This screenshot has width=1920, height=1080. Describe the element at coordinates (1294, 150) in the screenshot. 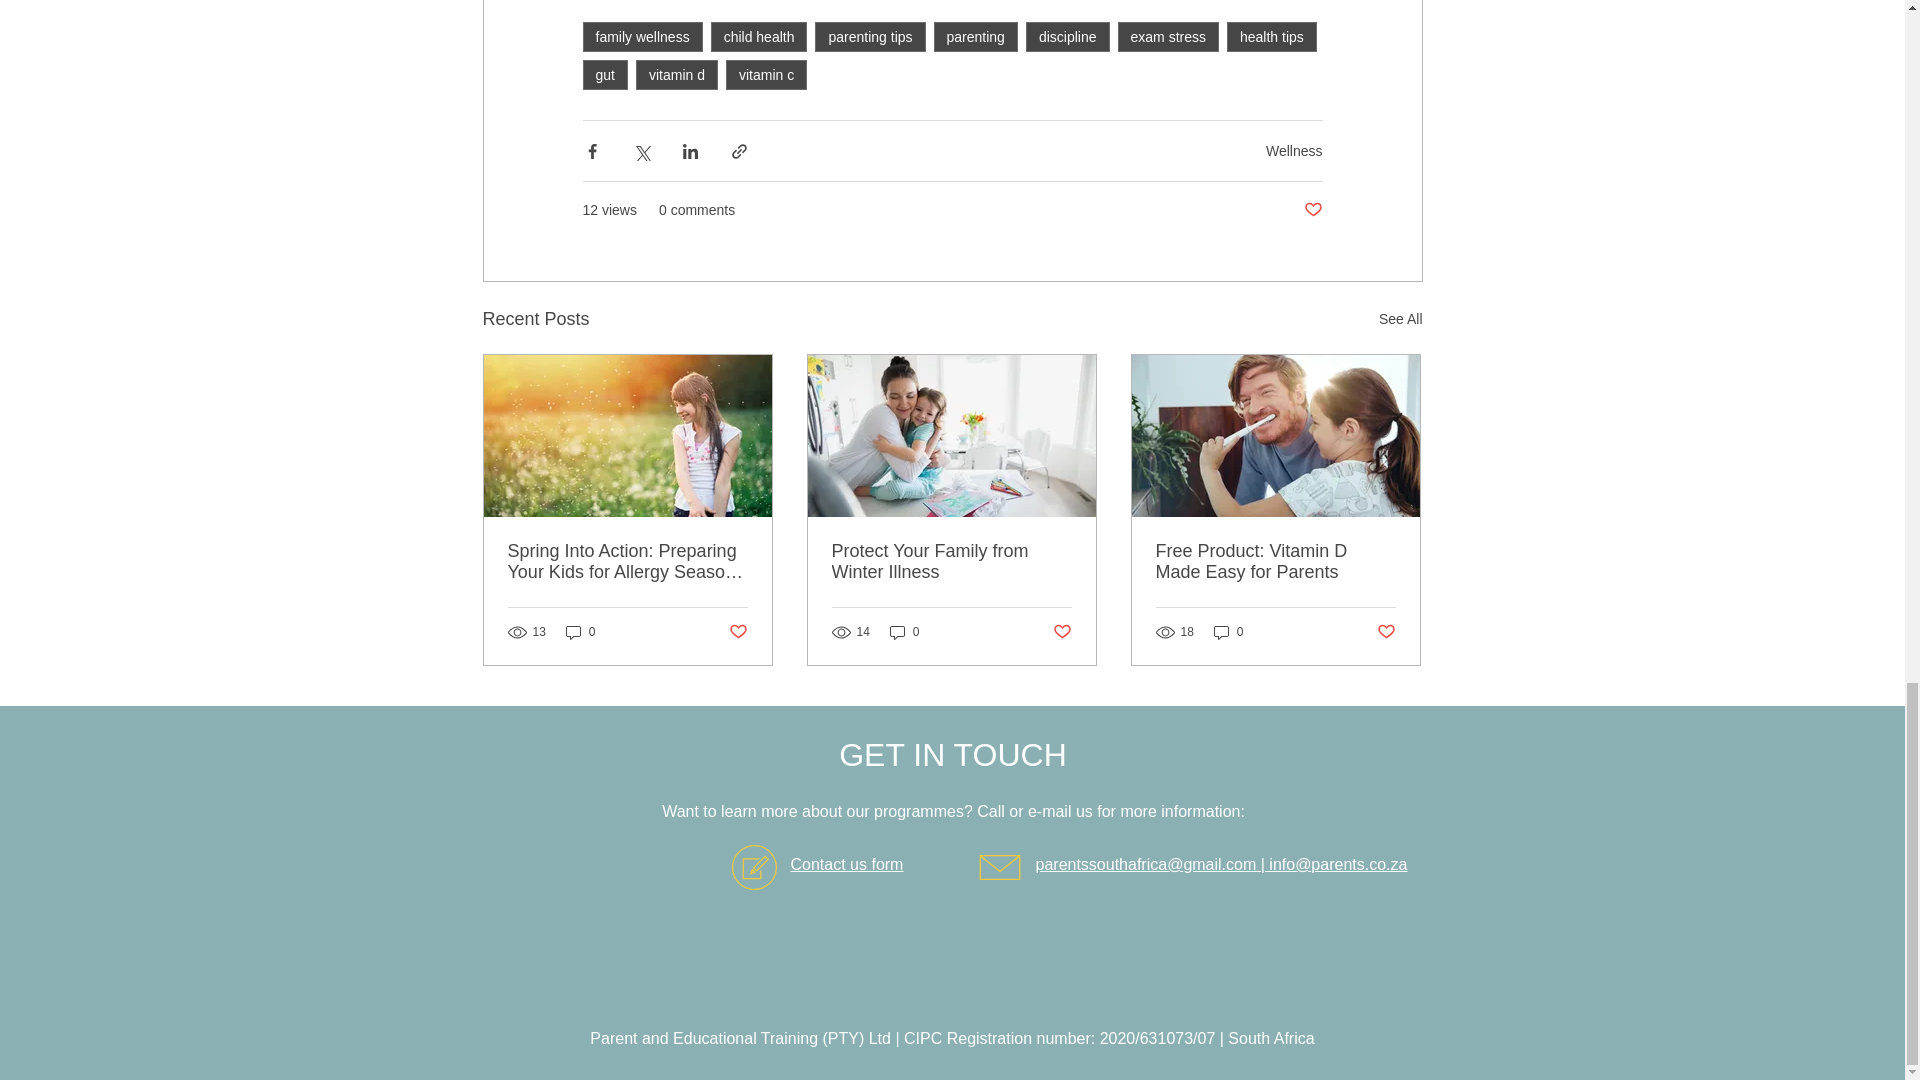

I see `Wellness` at that location.